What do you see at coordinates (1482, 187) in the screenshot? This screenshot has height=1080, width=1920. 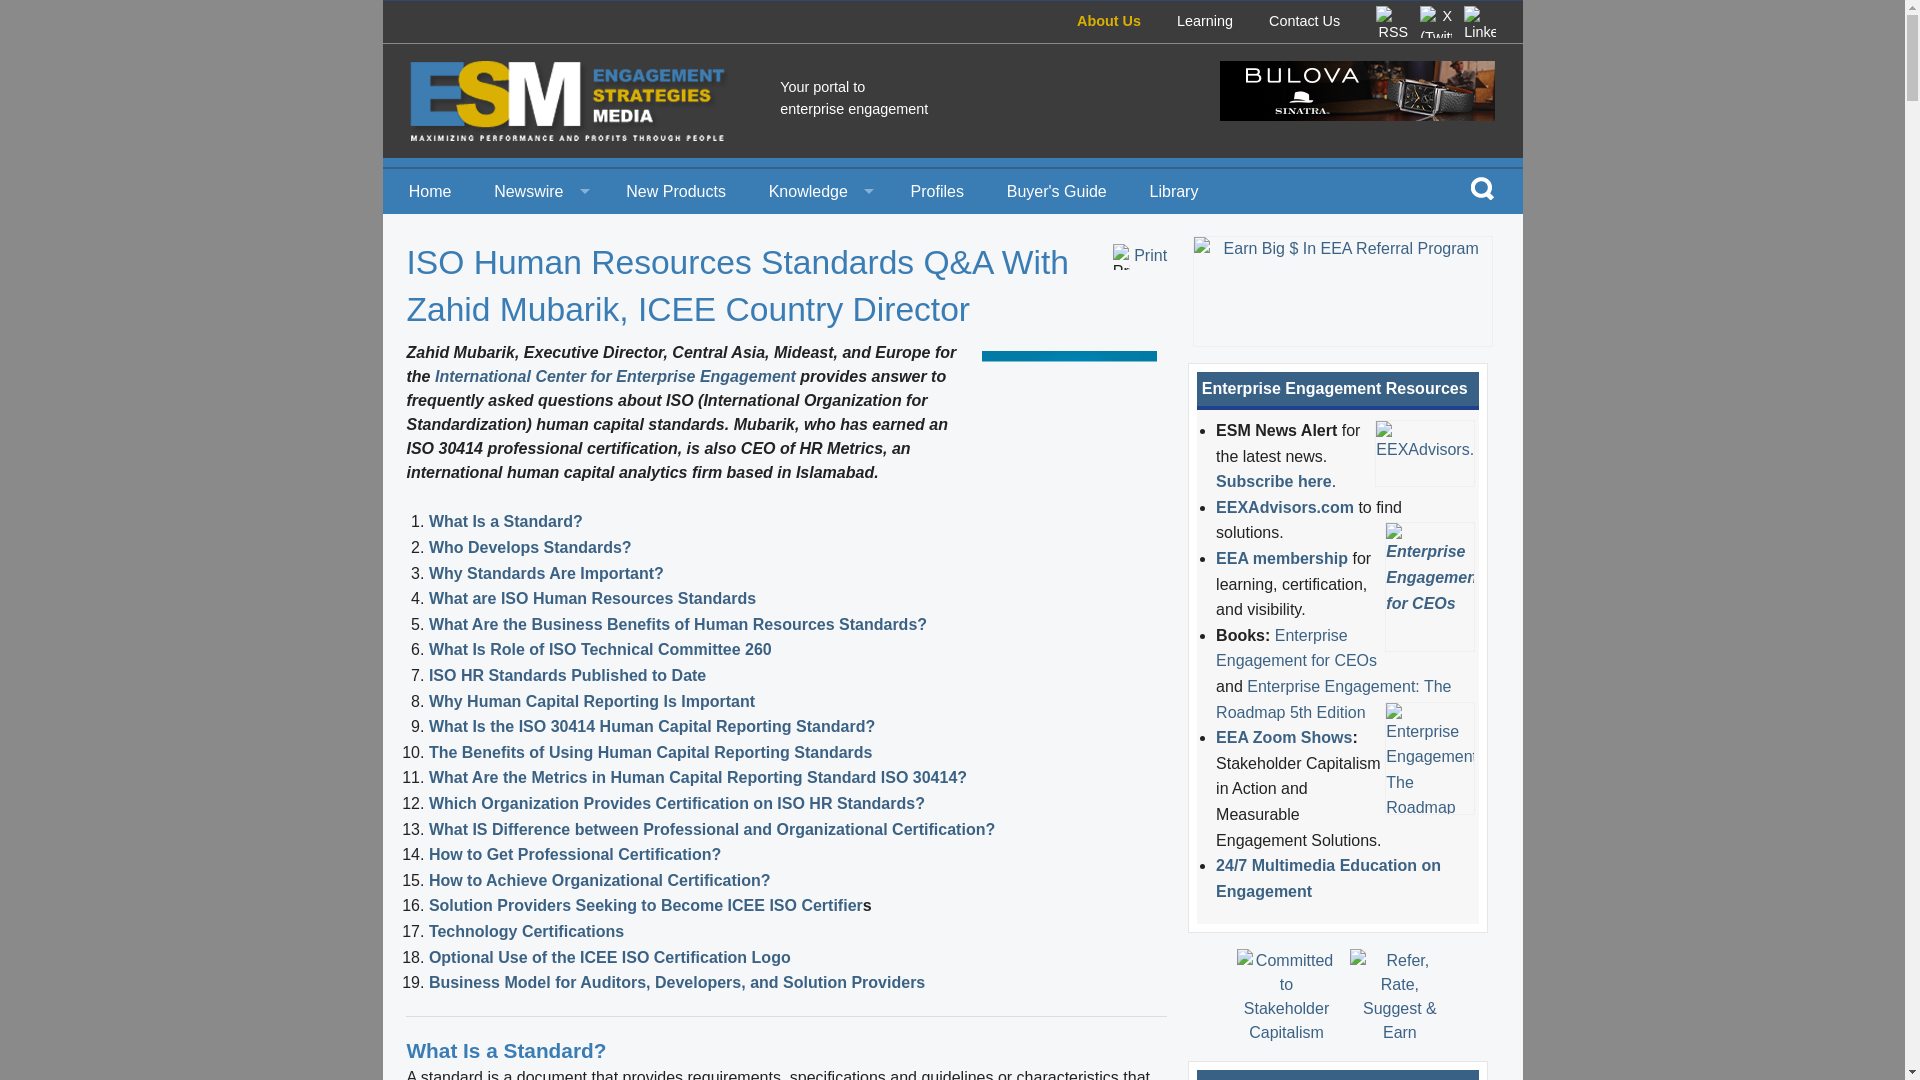 I see `Search` at bounding box center [1482, 187].